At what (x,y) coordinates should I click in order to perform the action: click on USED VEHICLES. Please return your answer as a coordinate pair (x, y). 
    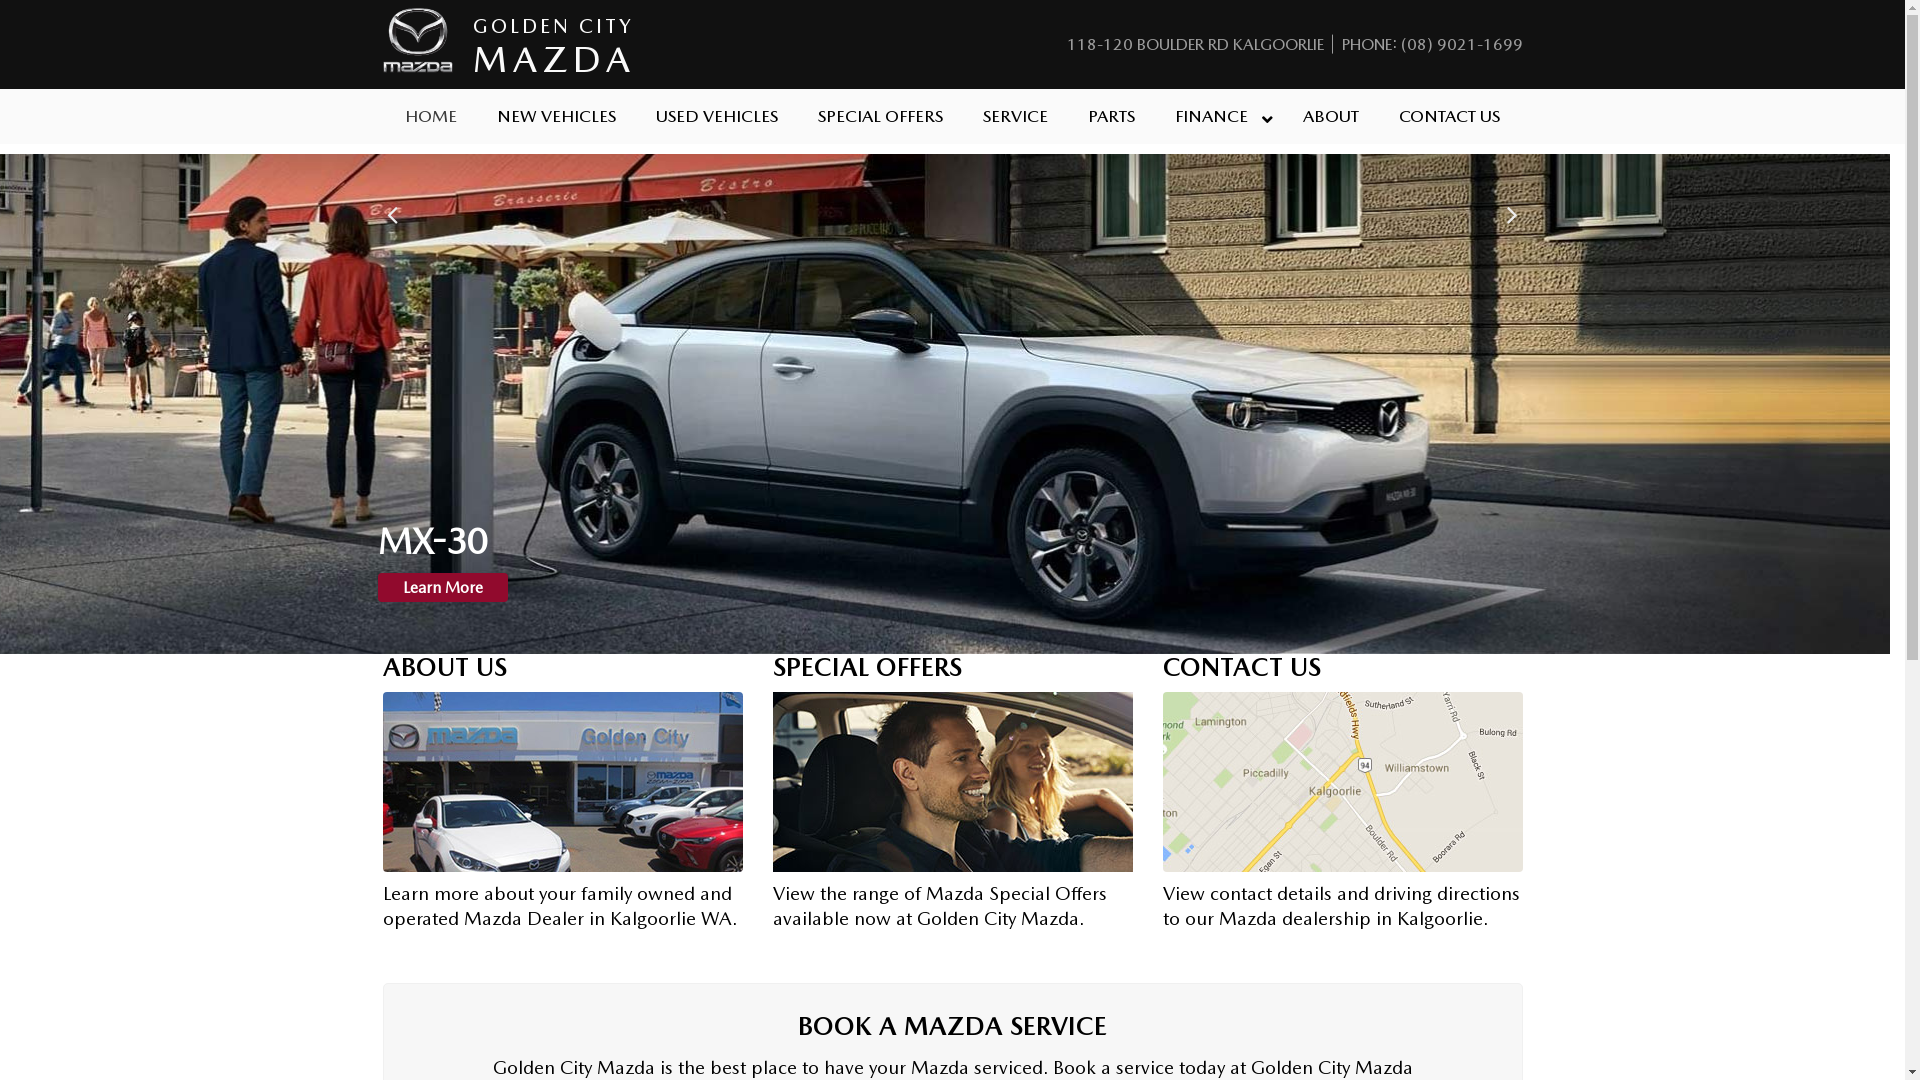
    Looking at the image, I should click on (717, 116).